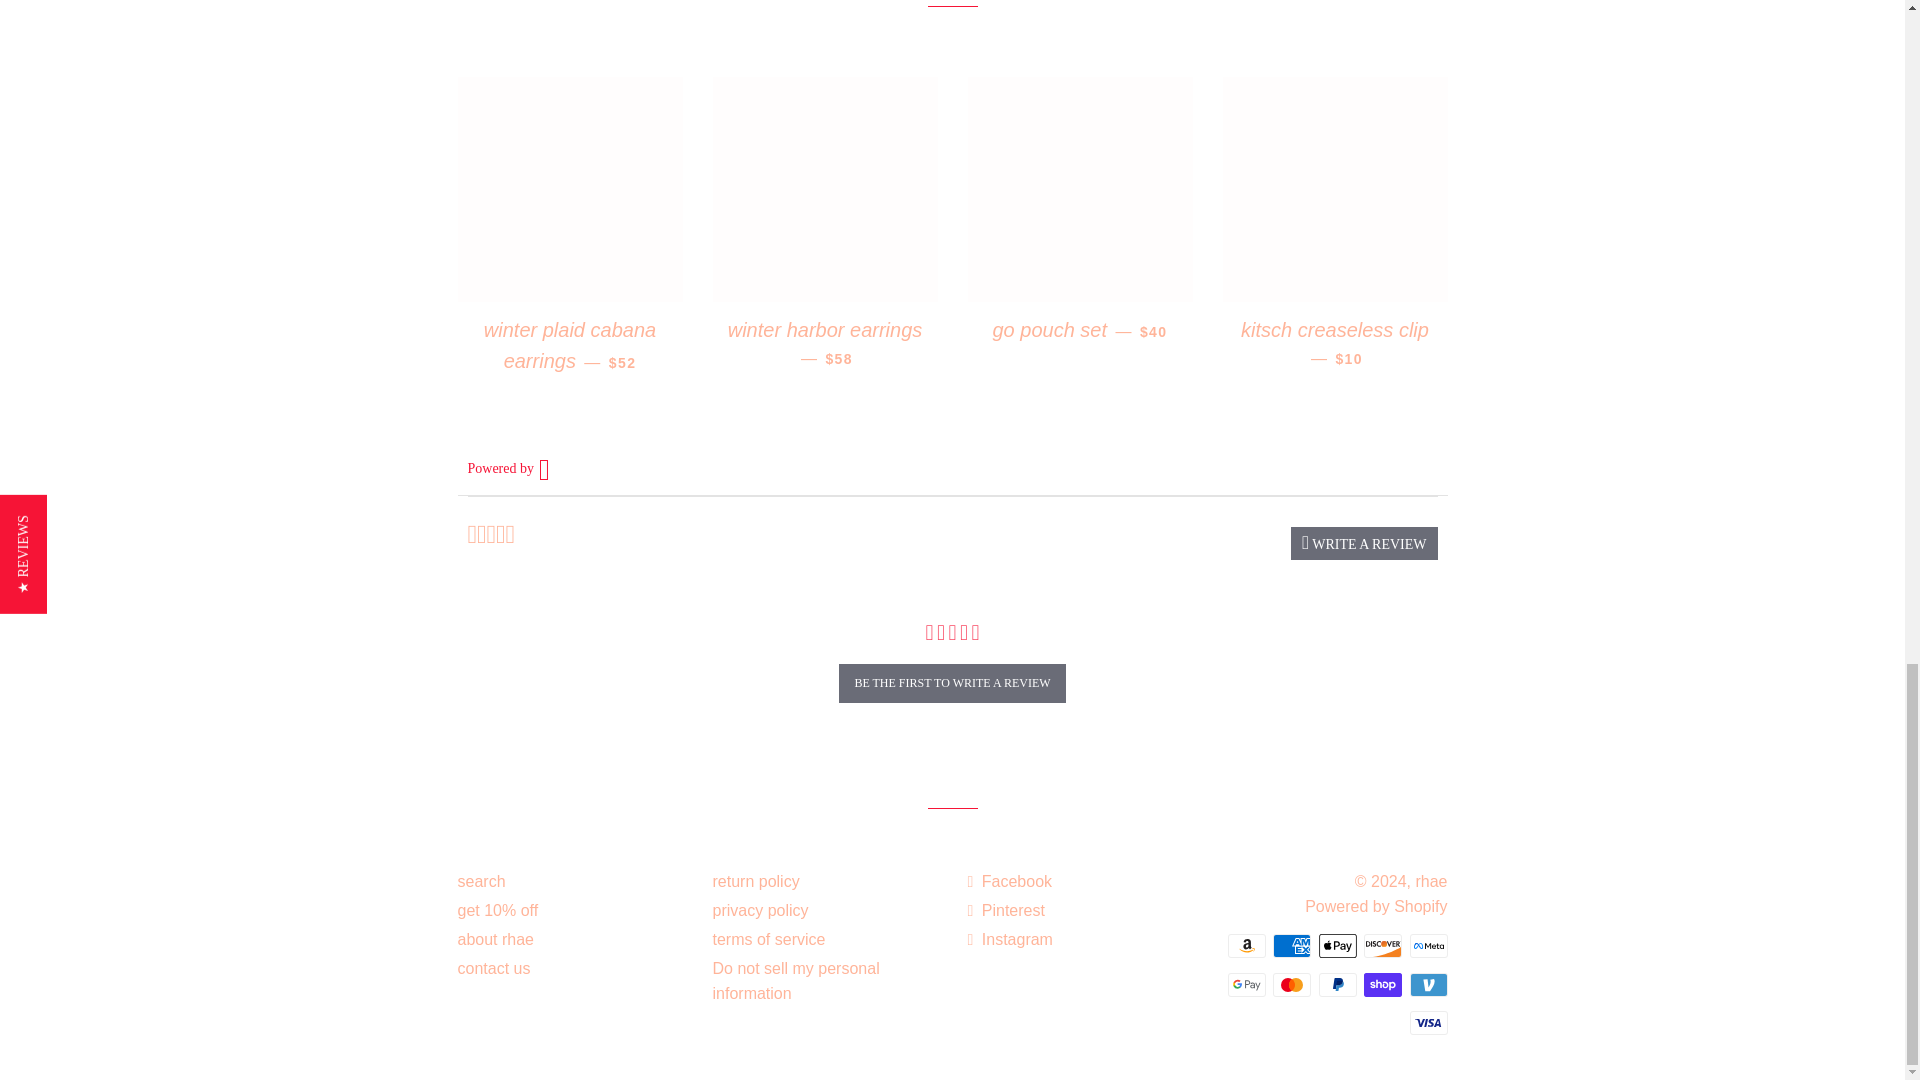  I want to click on Apple Pay, so click(1336, 946).